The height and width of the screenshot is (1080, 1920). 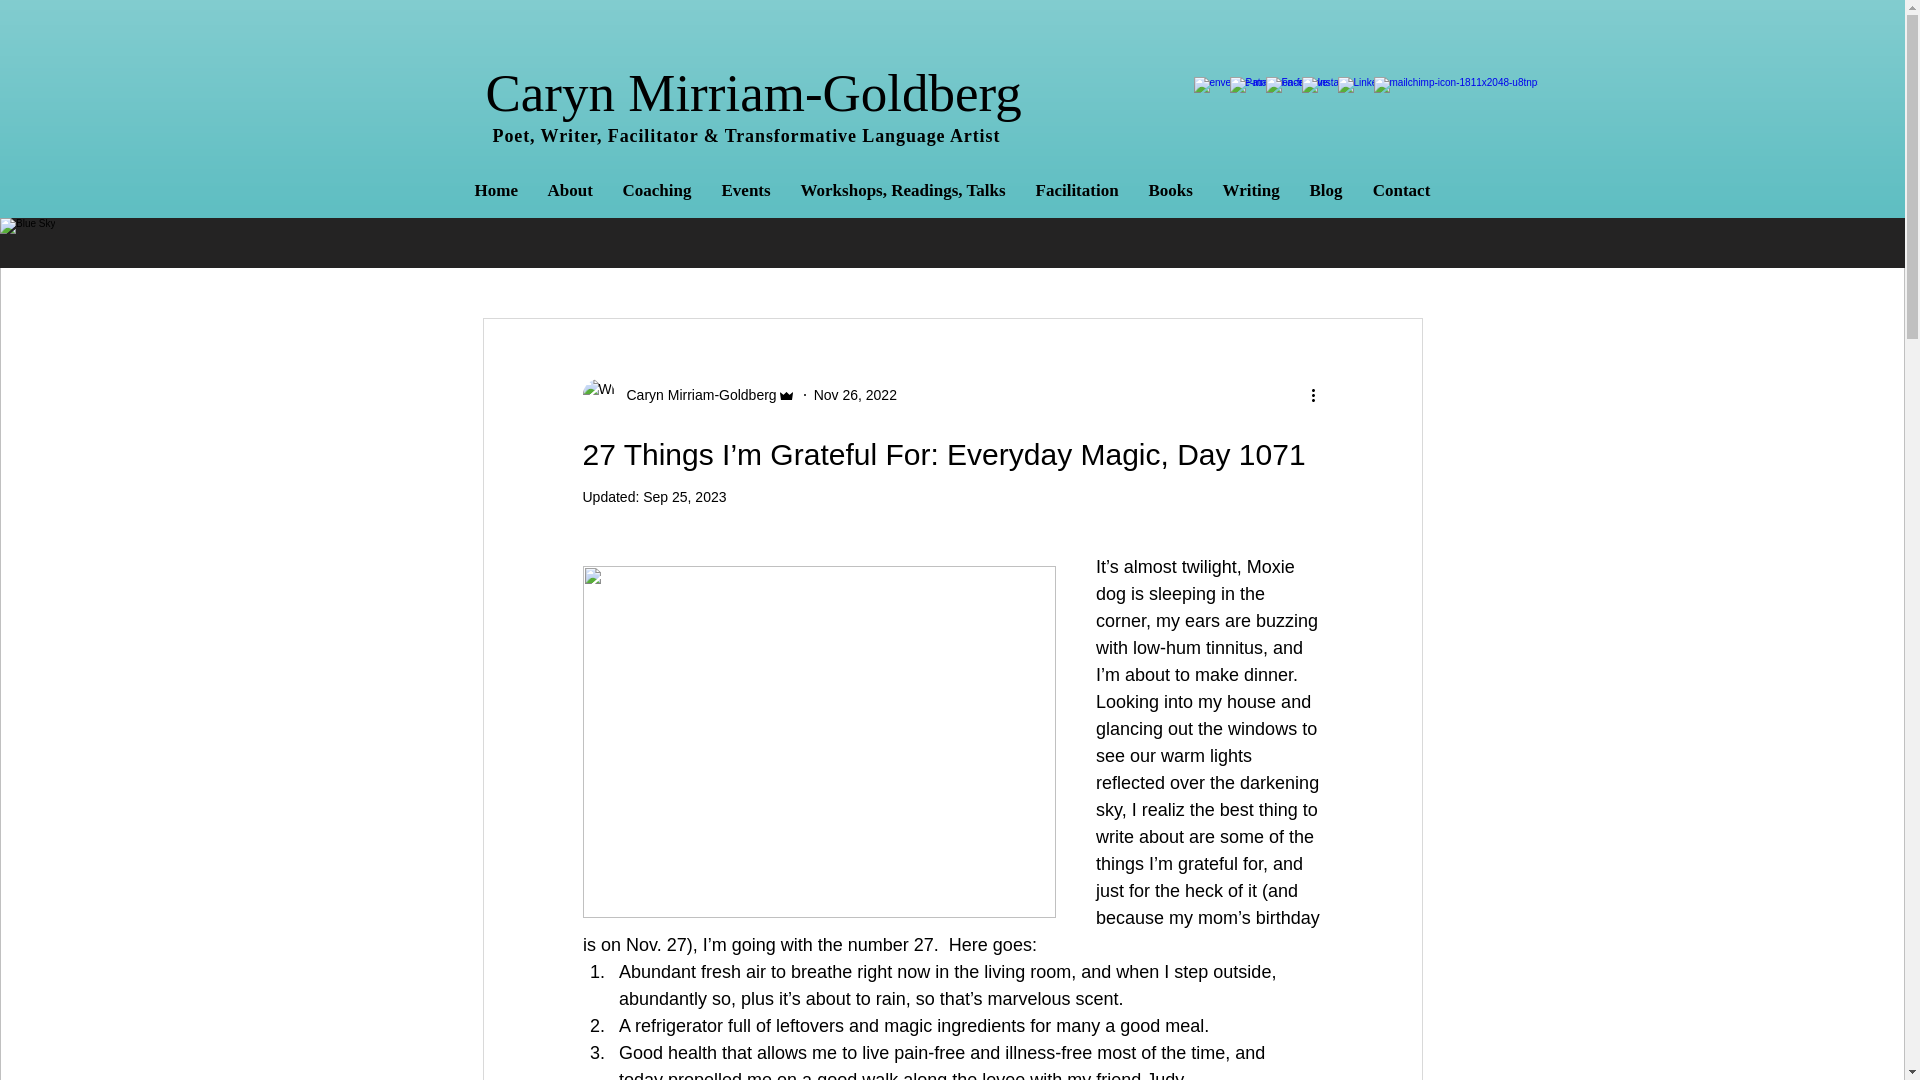 I want to click on Events, so click(x=746, y=191).